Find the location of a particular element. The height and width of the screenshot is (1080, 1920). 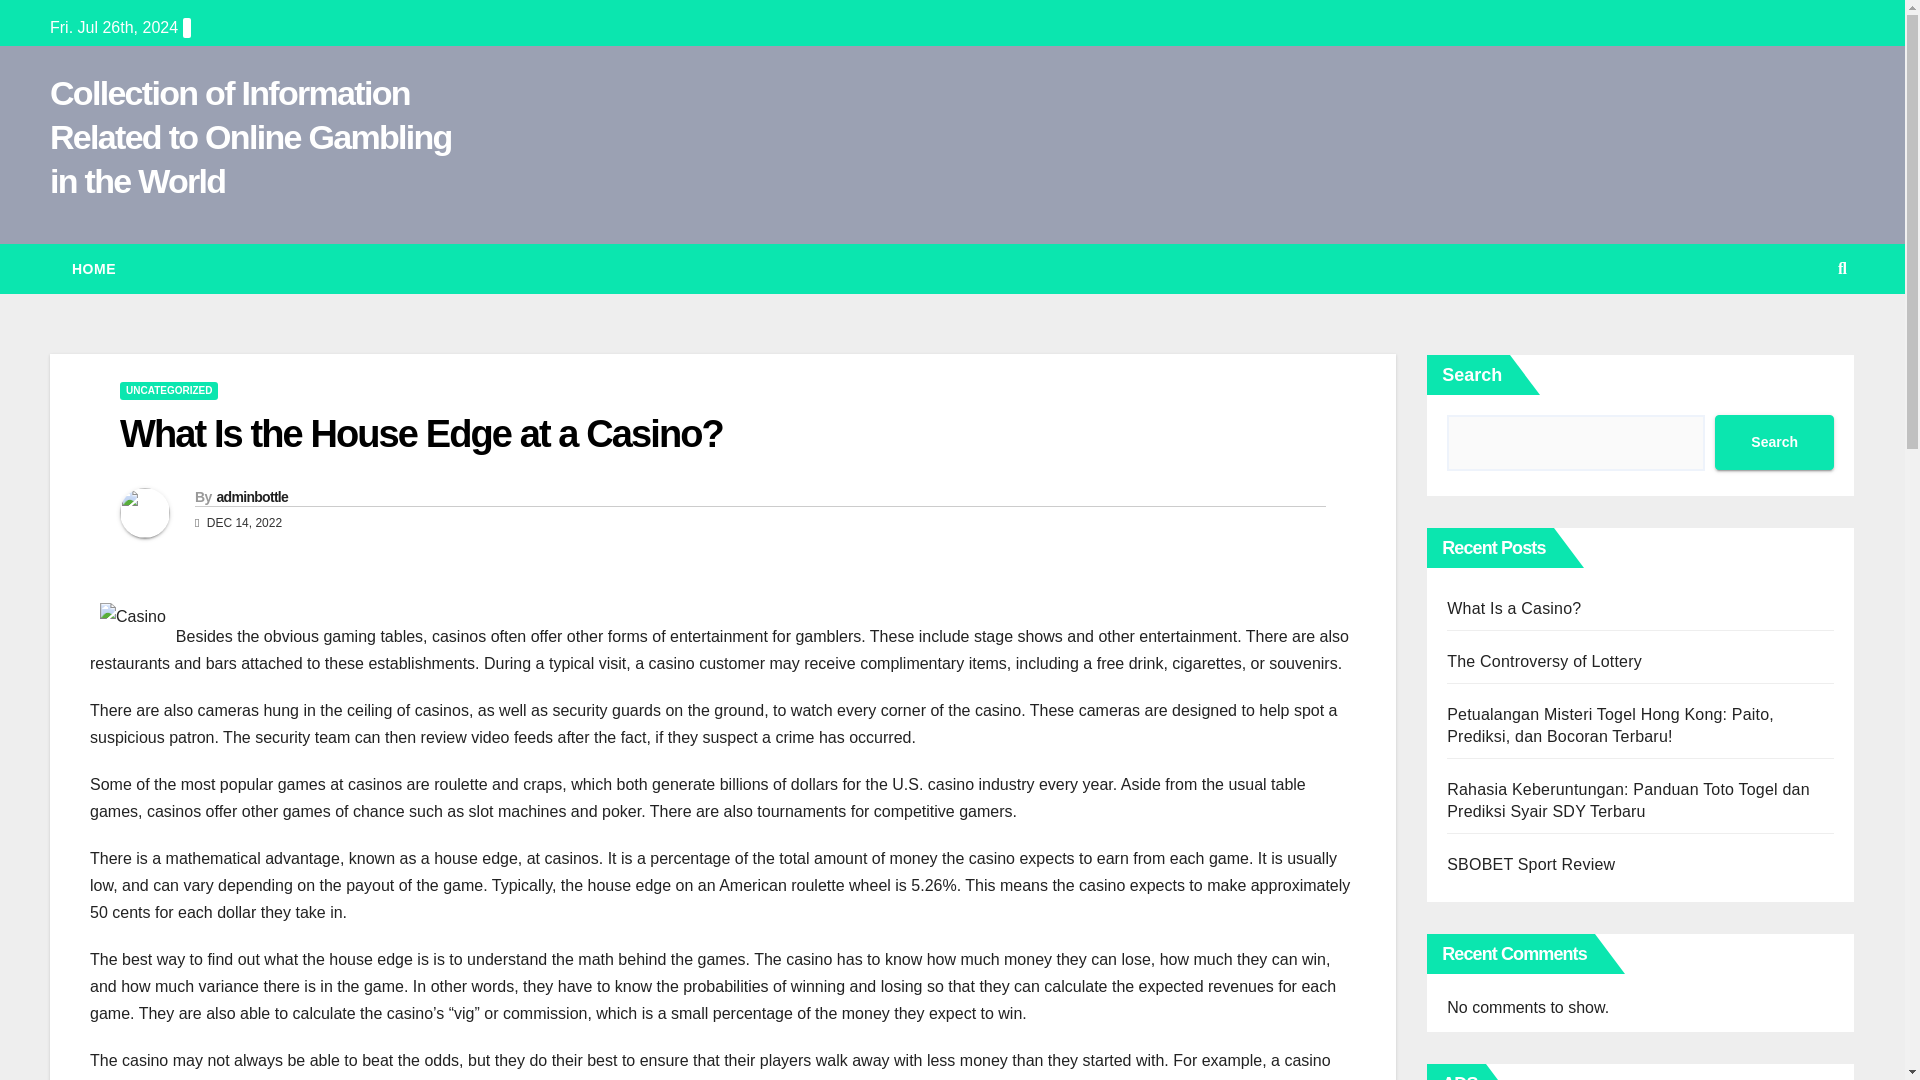

Permalink to: What Is the House Edge at a Casino? is located at coordinates (421, 433).